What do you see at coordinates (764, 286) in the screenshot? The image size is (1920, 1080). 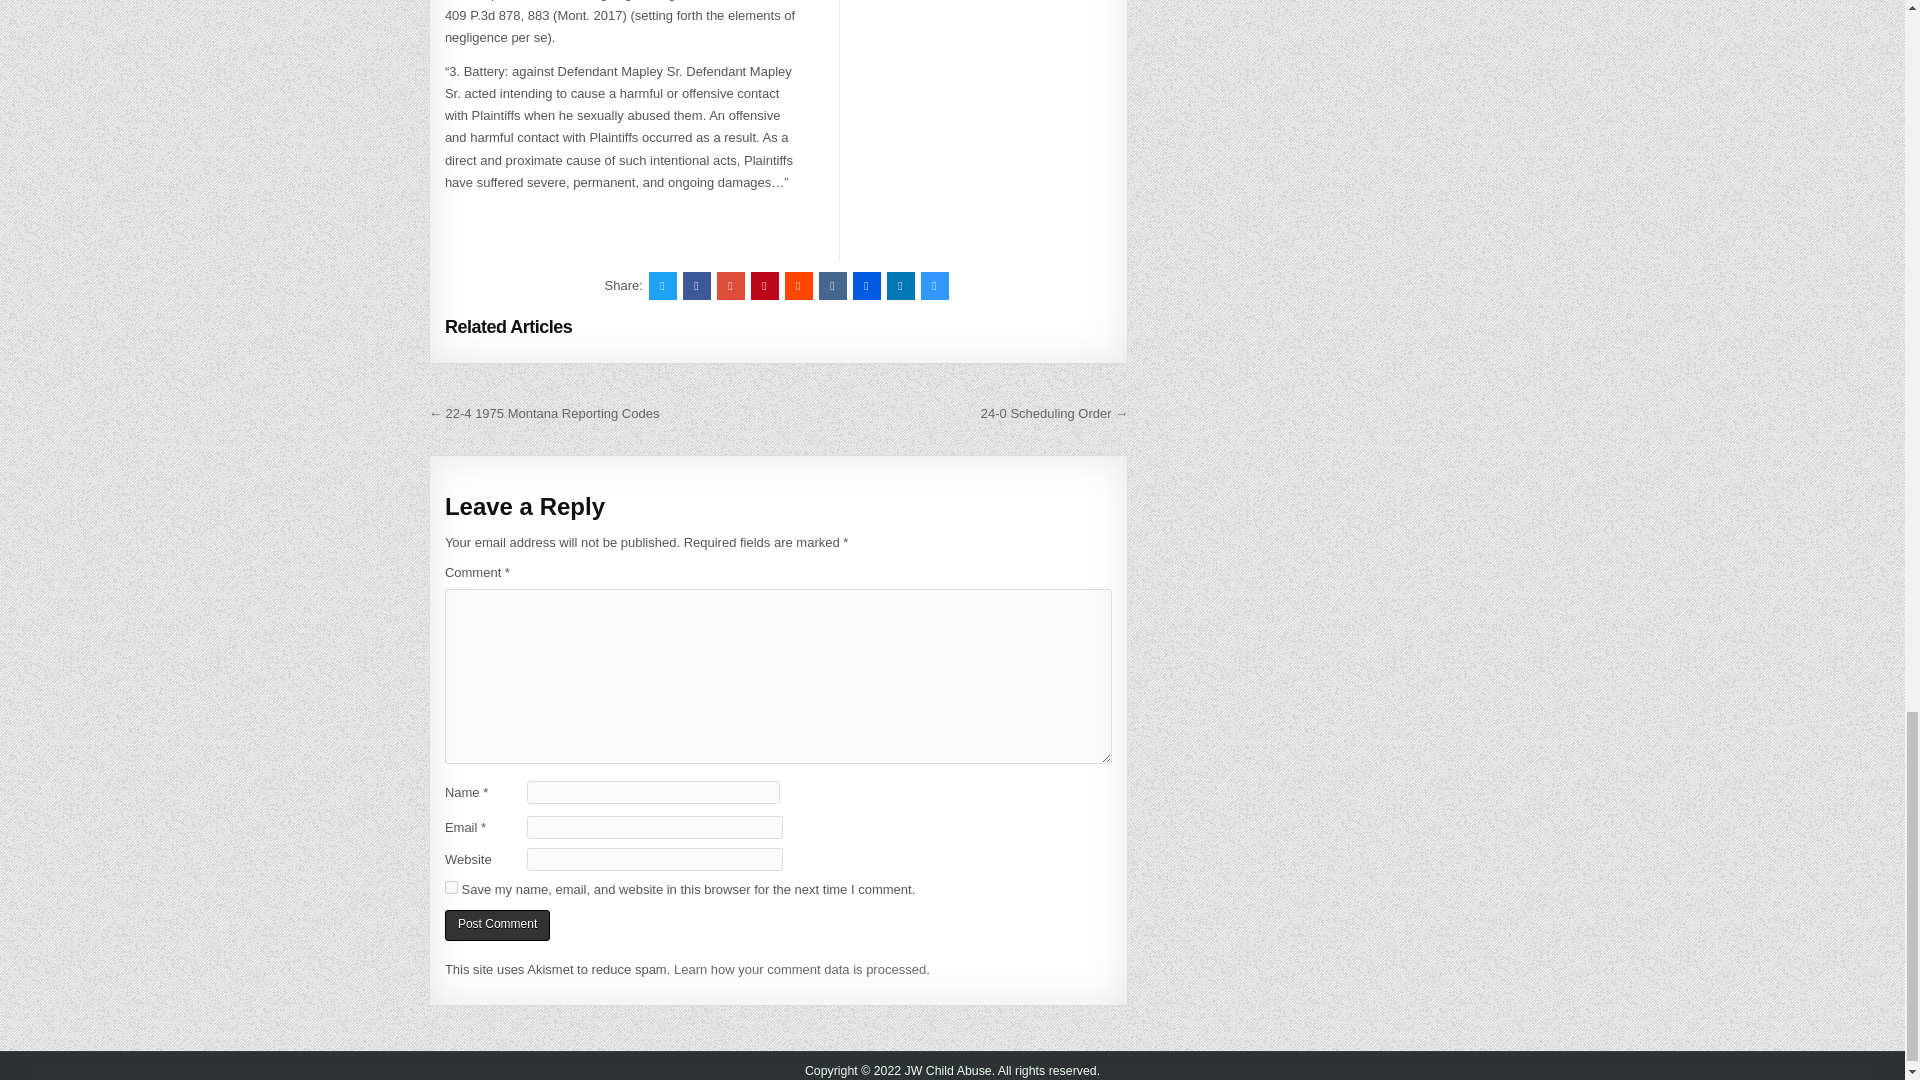 I see `Share this on Pinterest` at bounding box center [764, 286].